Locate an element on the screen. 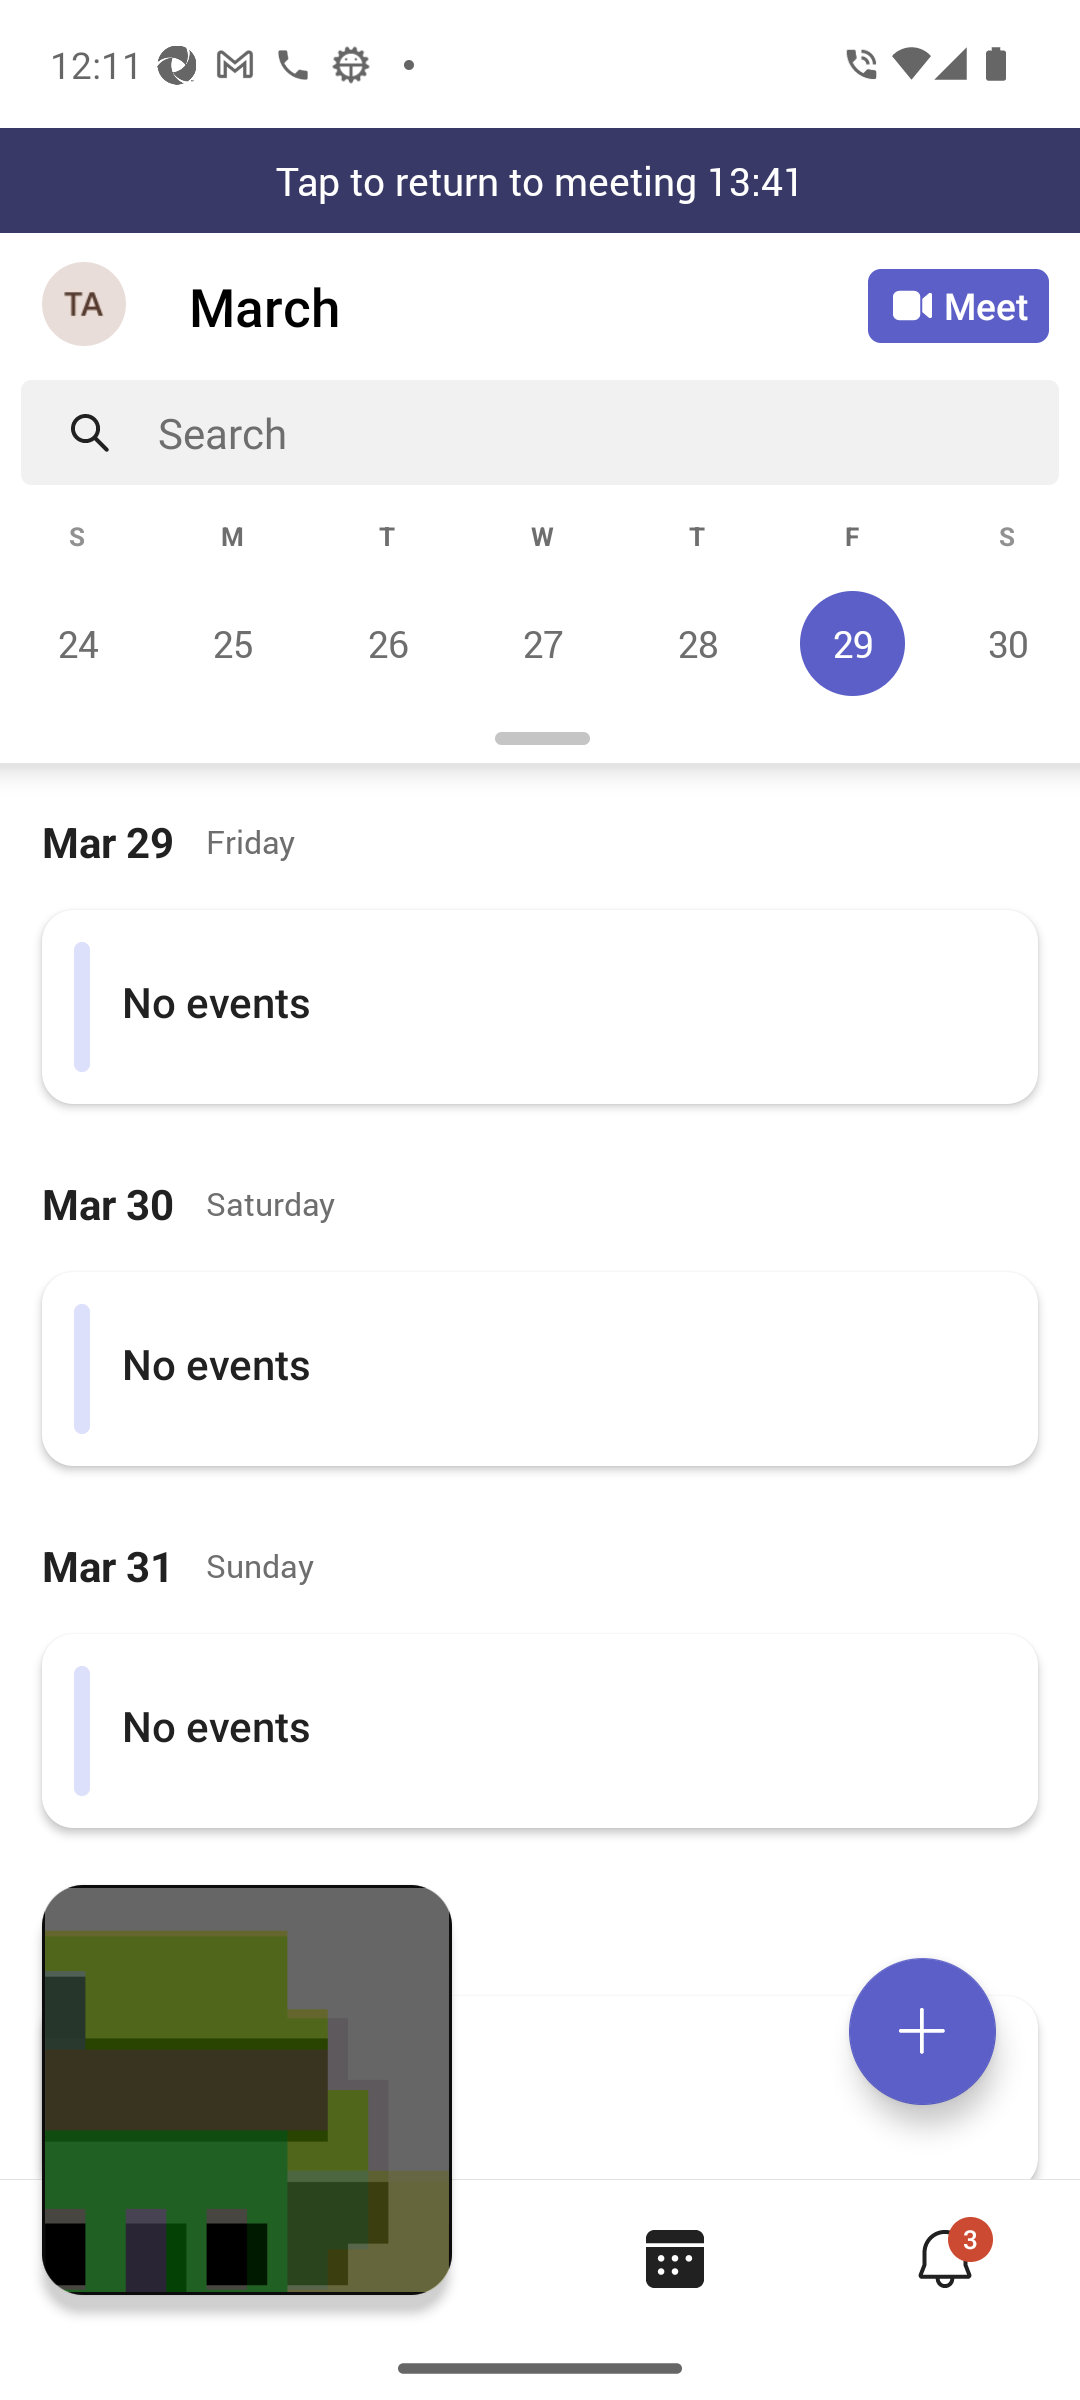  March March Calendar Agenda View is located at coordinates (528, 306).